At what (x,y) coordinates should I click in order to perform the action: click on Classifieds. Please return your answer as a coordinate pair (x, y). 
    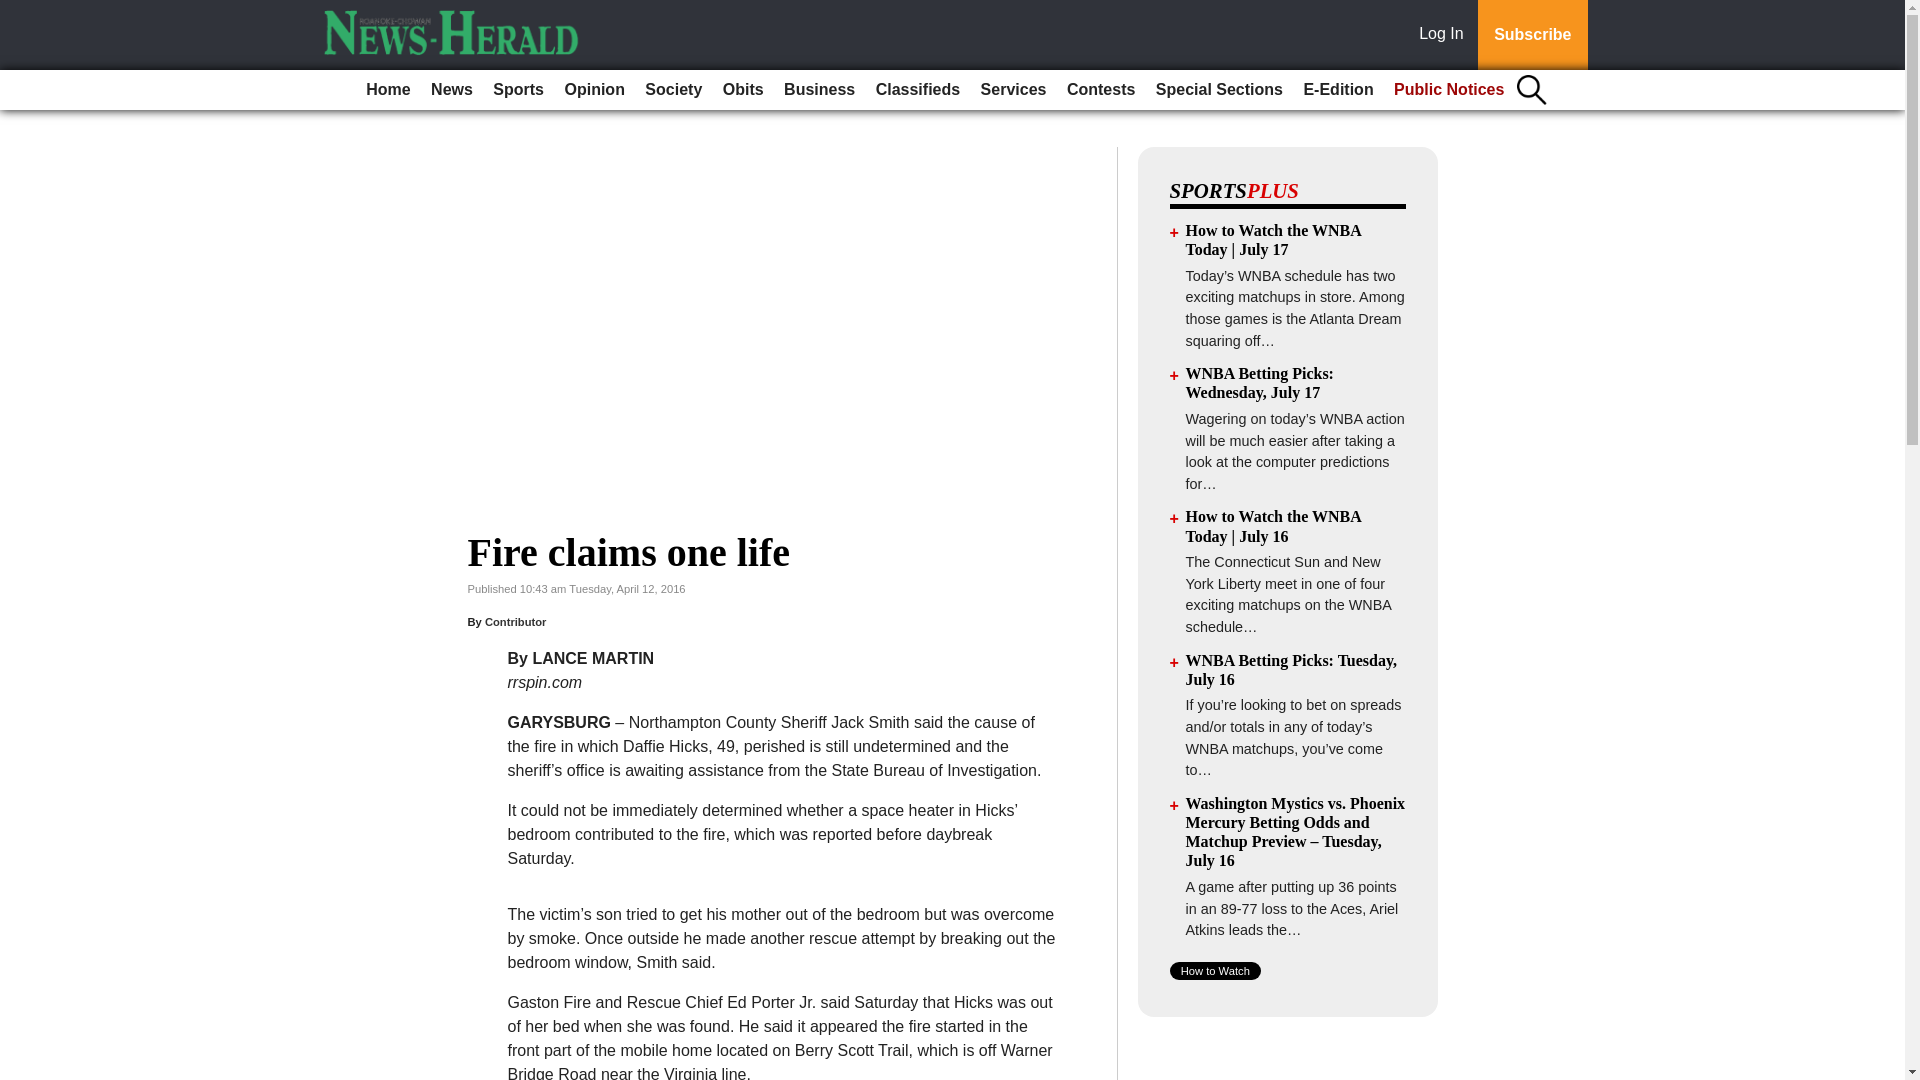
    Looking at the image, I should click on (917, 90).